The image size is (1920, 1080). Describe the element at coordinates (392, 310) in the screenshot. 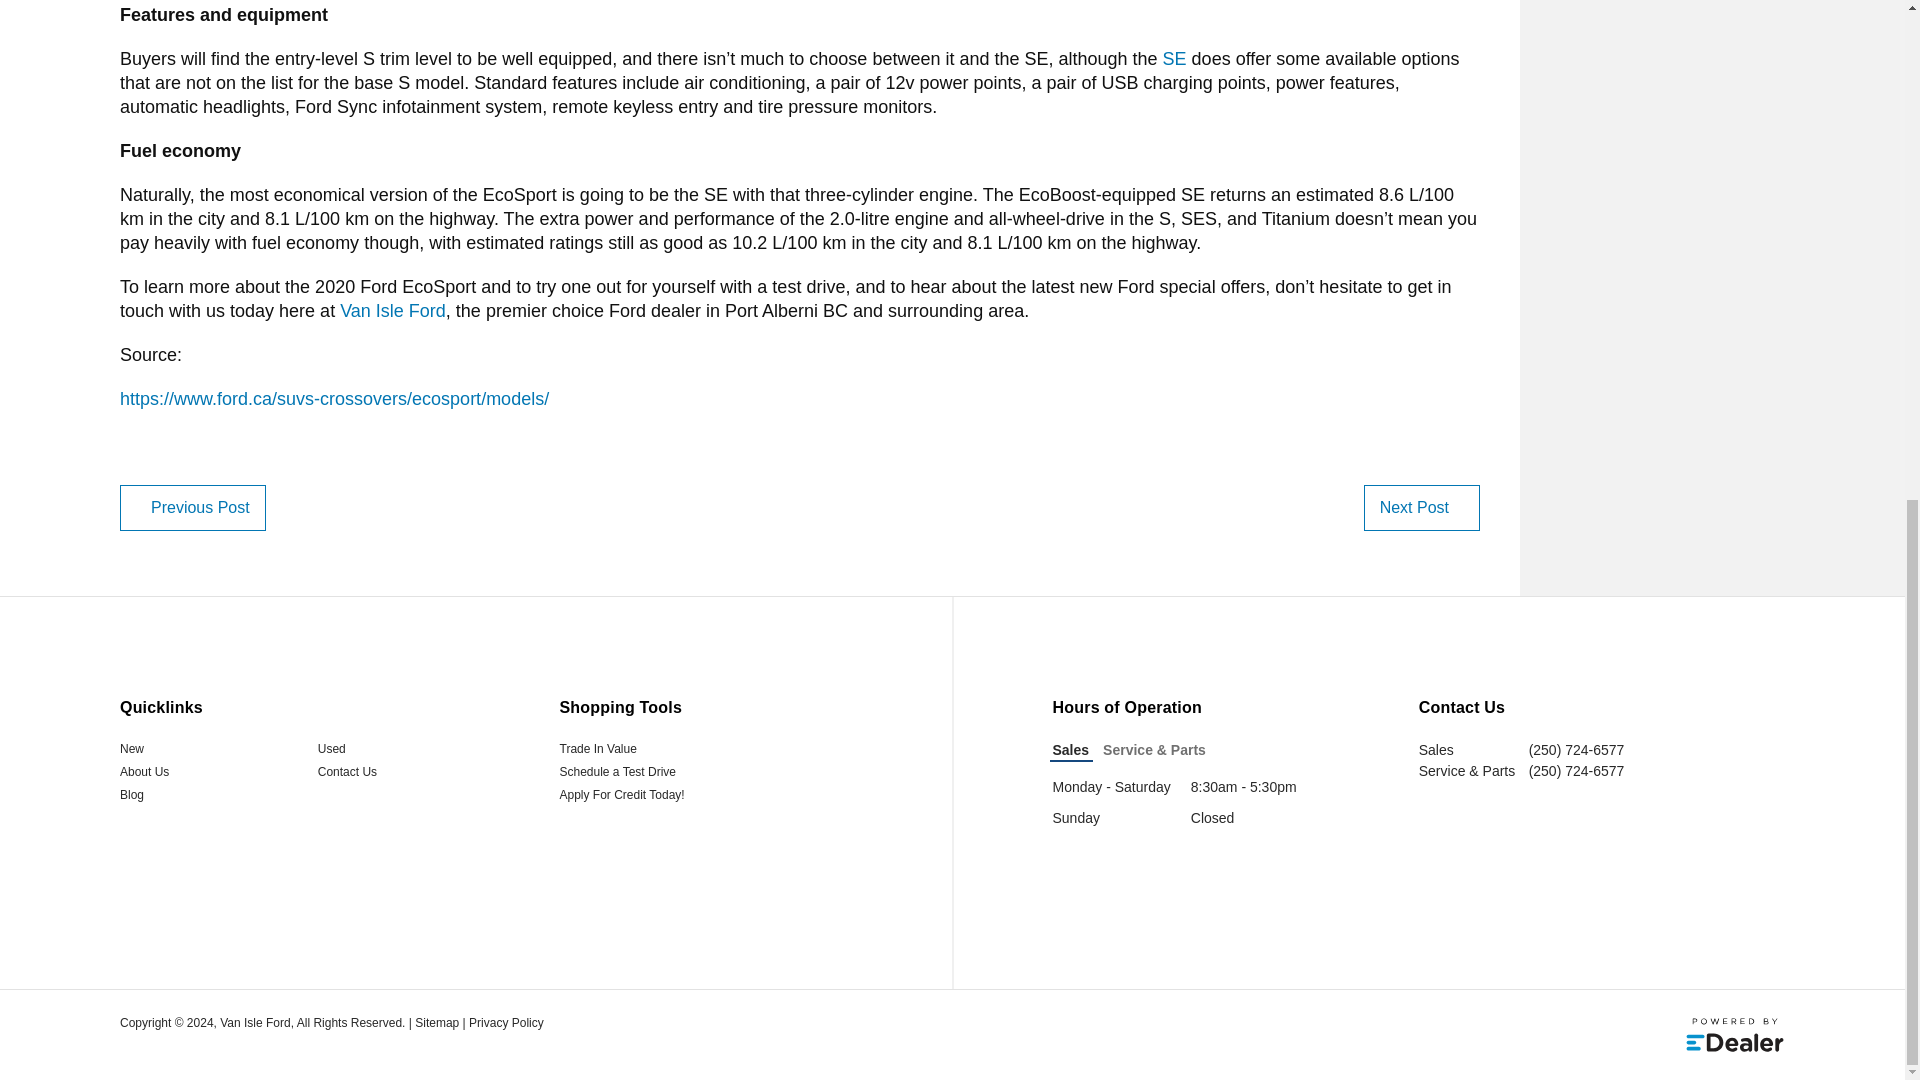

I see `Van Isle Ford` at that location.